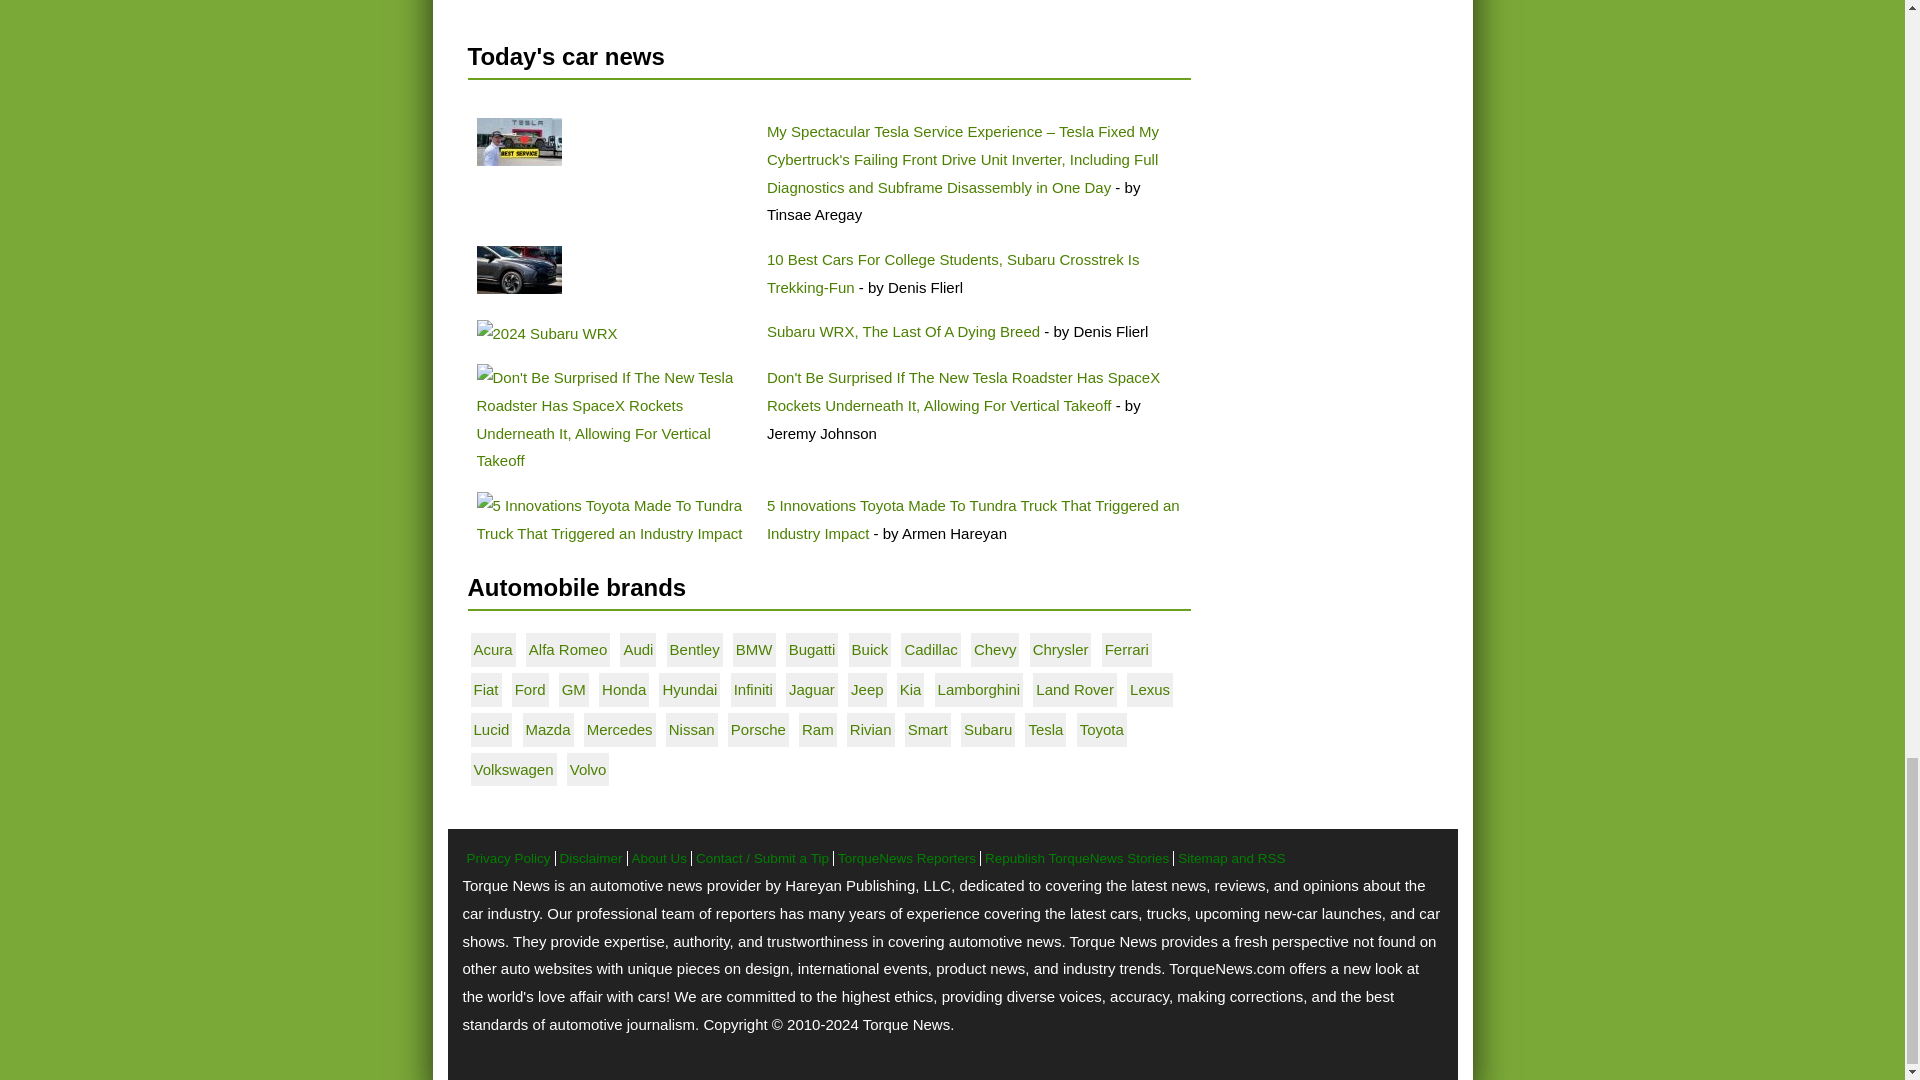  I want to click on Bentley, so click(695, 649).